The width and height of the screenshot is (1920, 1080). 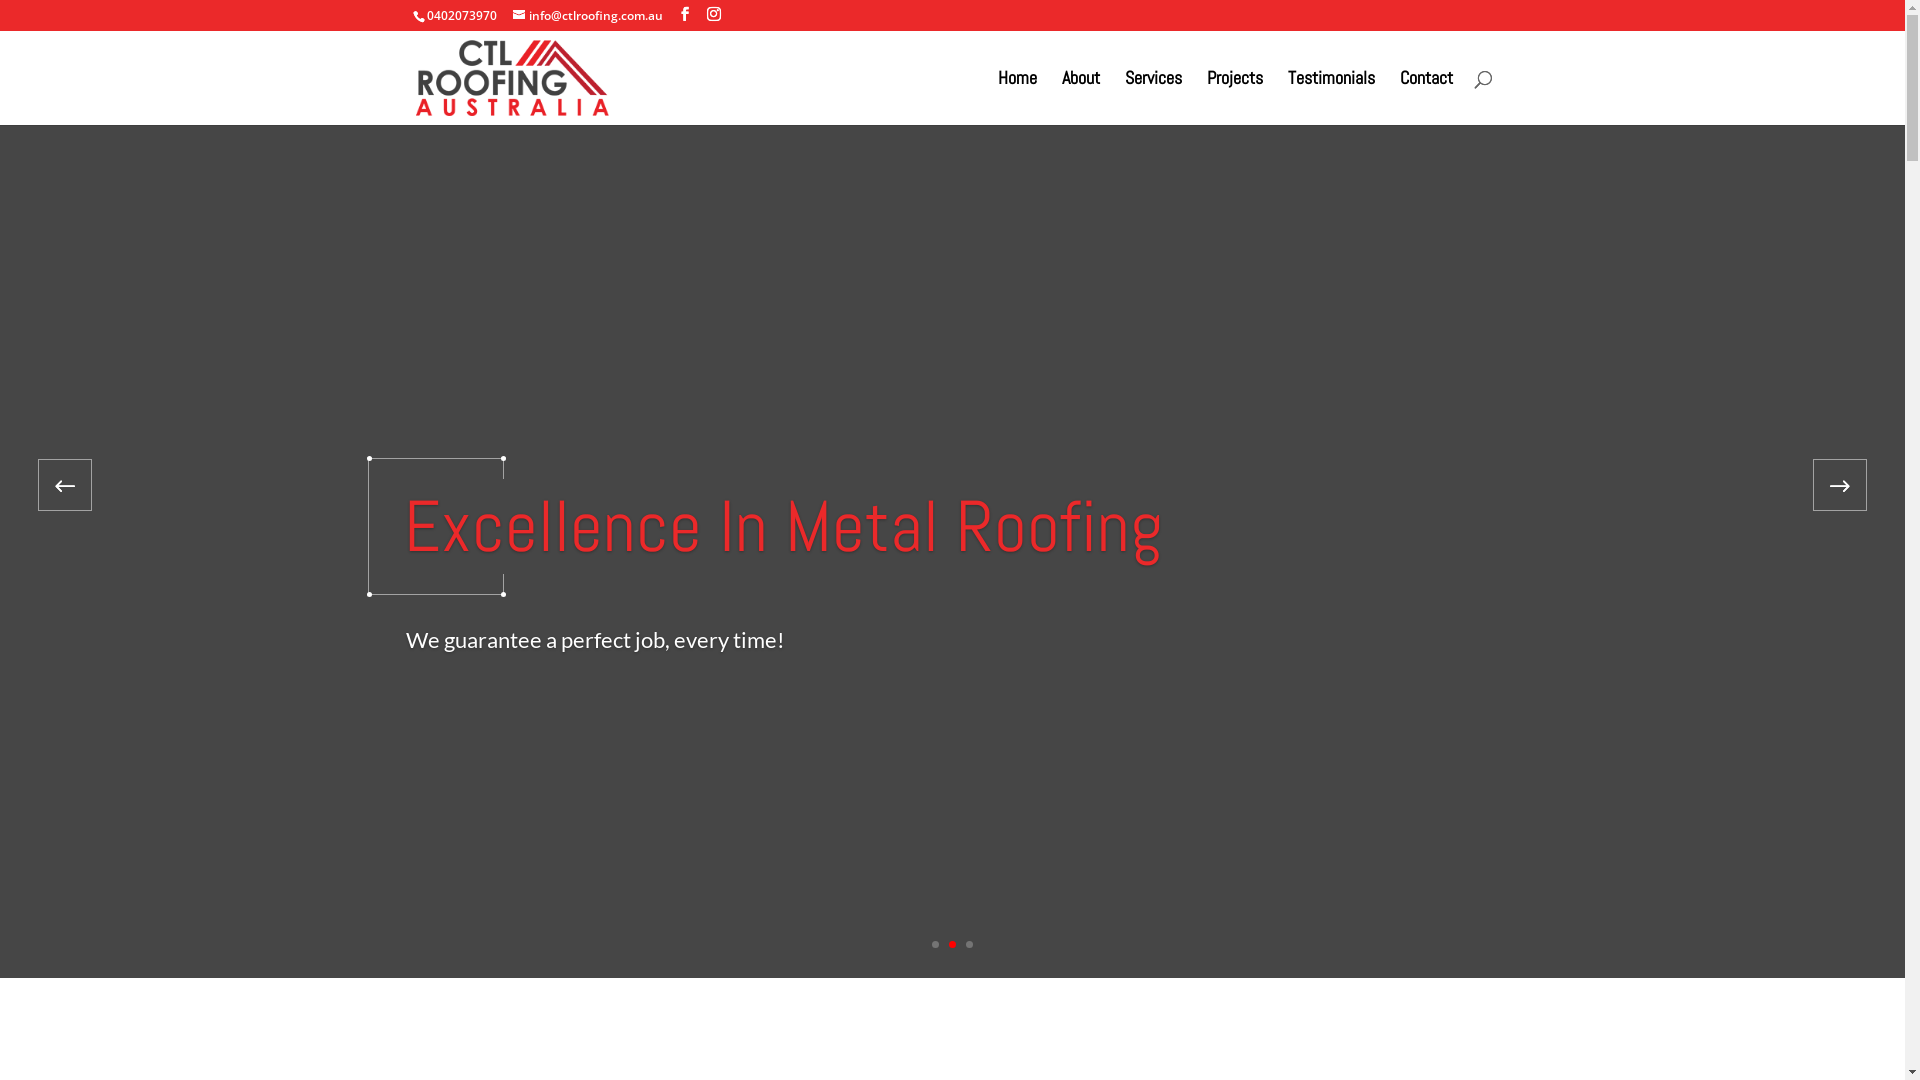 I want to click on 3, so click(x=969, y=944).